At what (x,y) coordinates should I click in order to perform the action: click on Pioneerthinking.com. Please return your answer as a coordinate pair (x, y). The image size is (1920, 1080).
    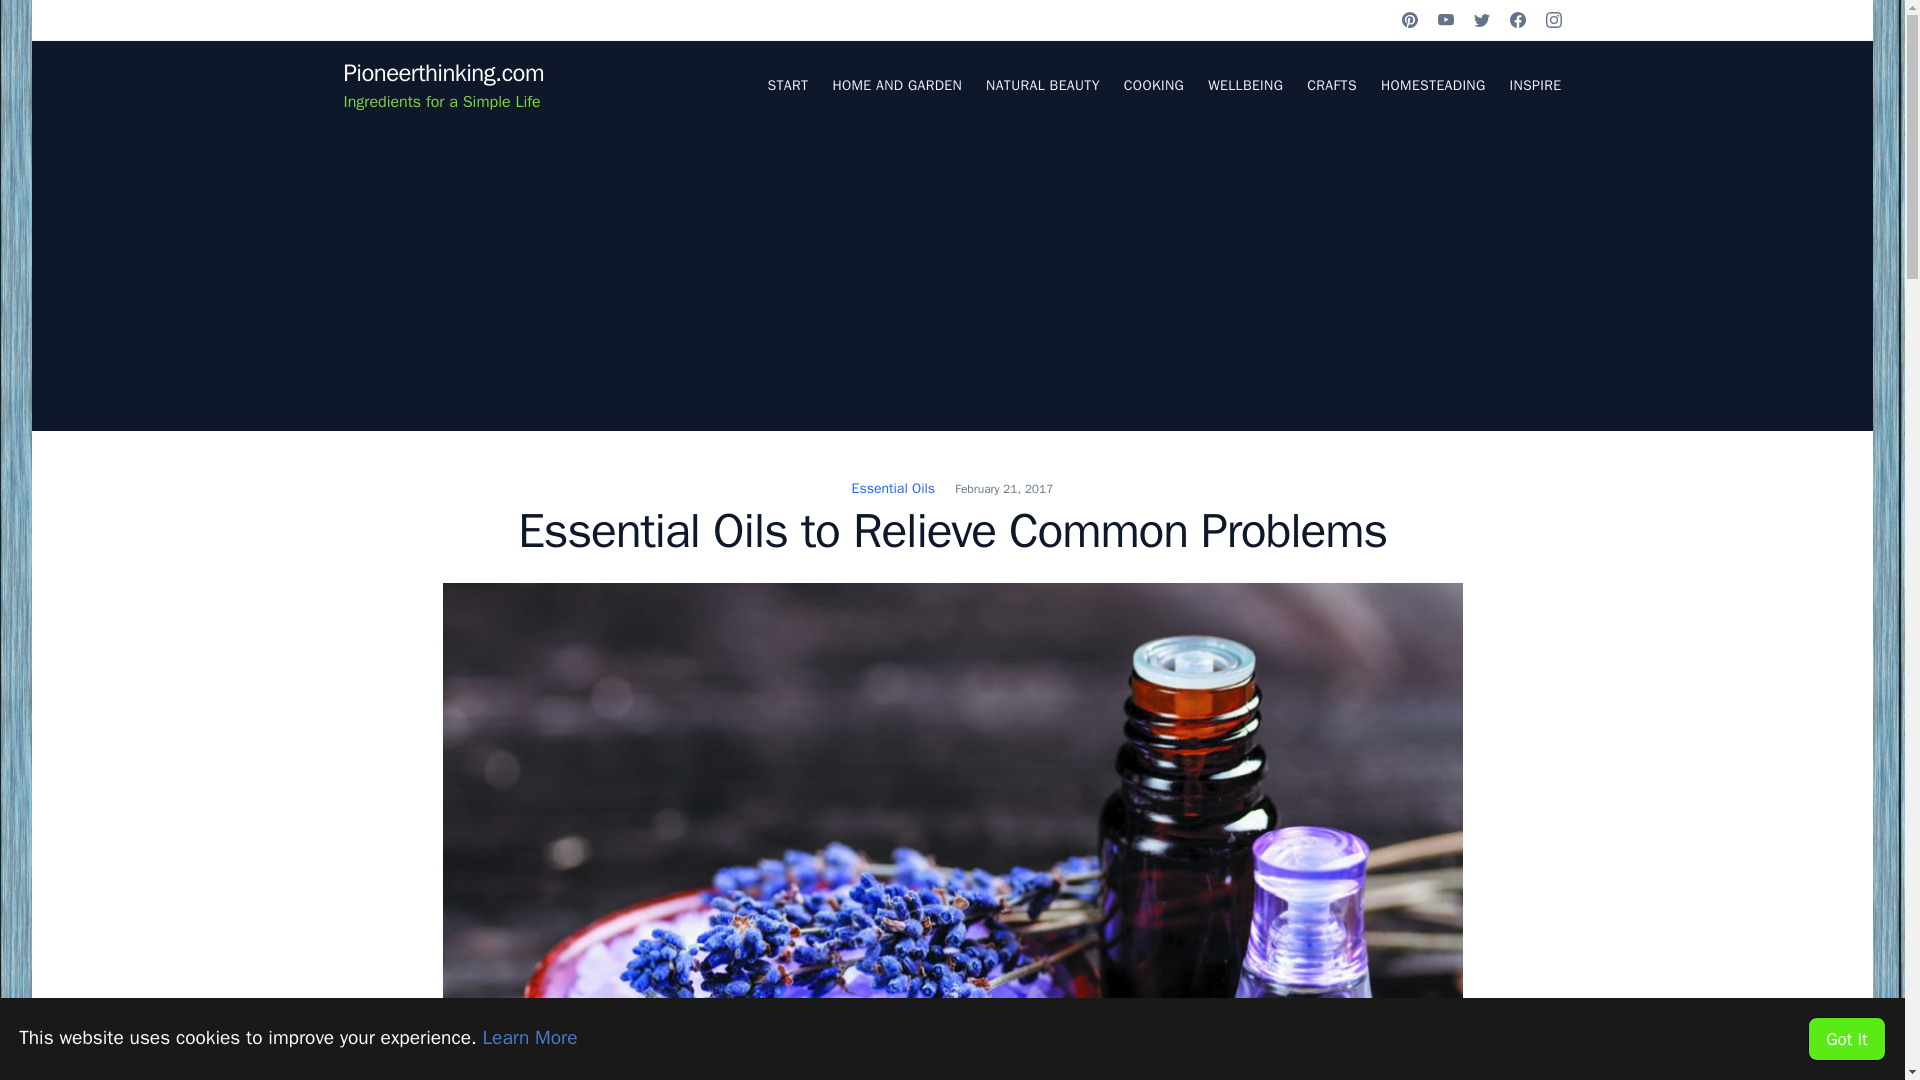
    Looking at the image, I should click on (443, 72).